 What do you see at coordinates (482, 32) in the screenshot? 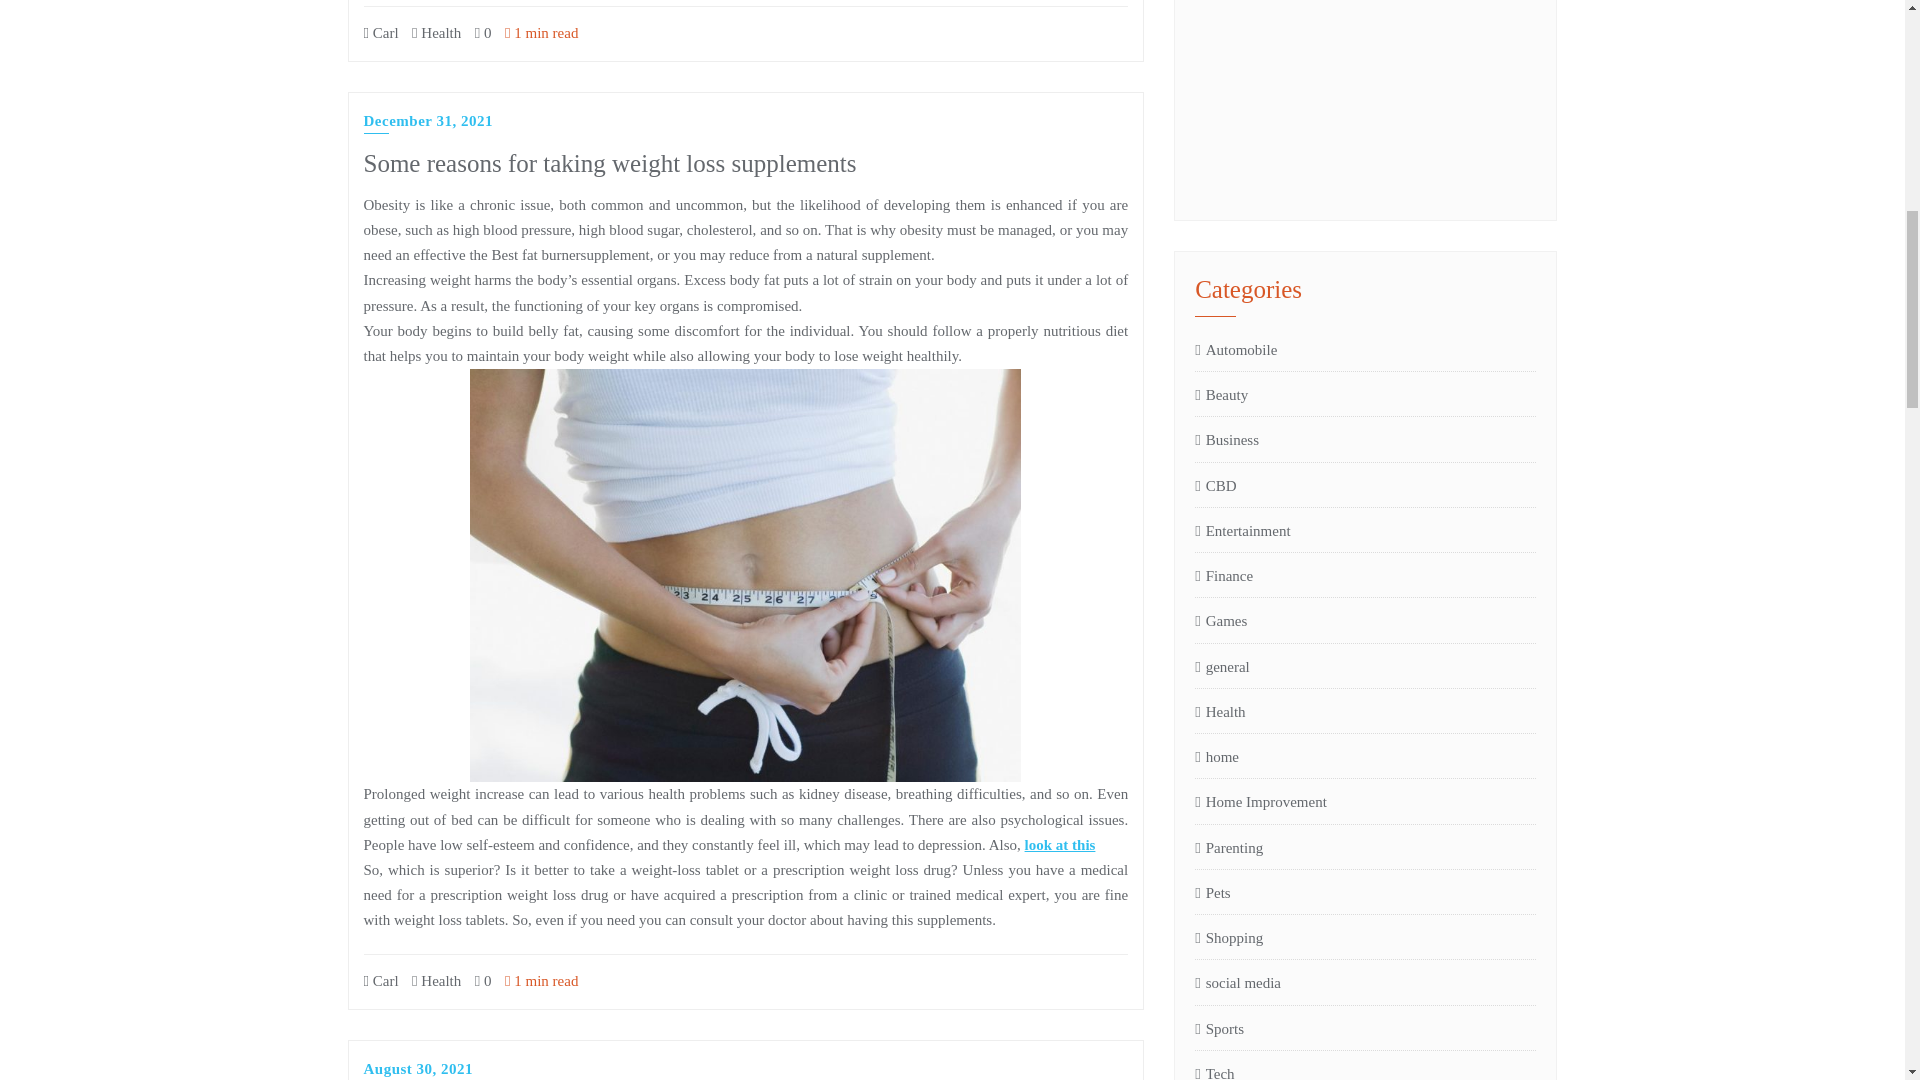
I see `0` at bounding box center [482, 32].